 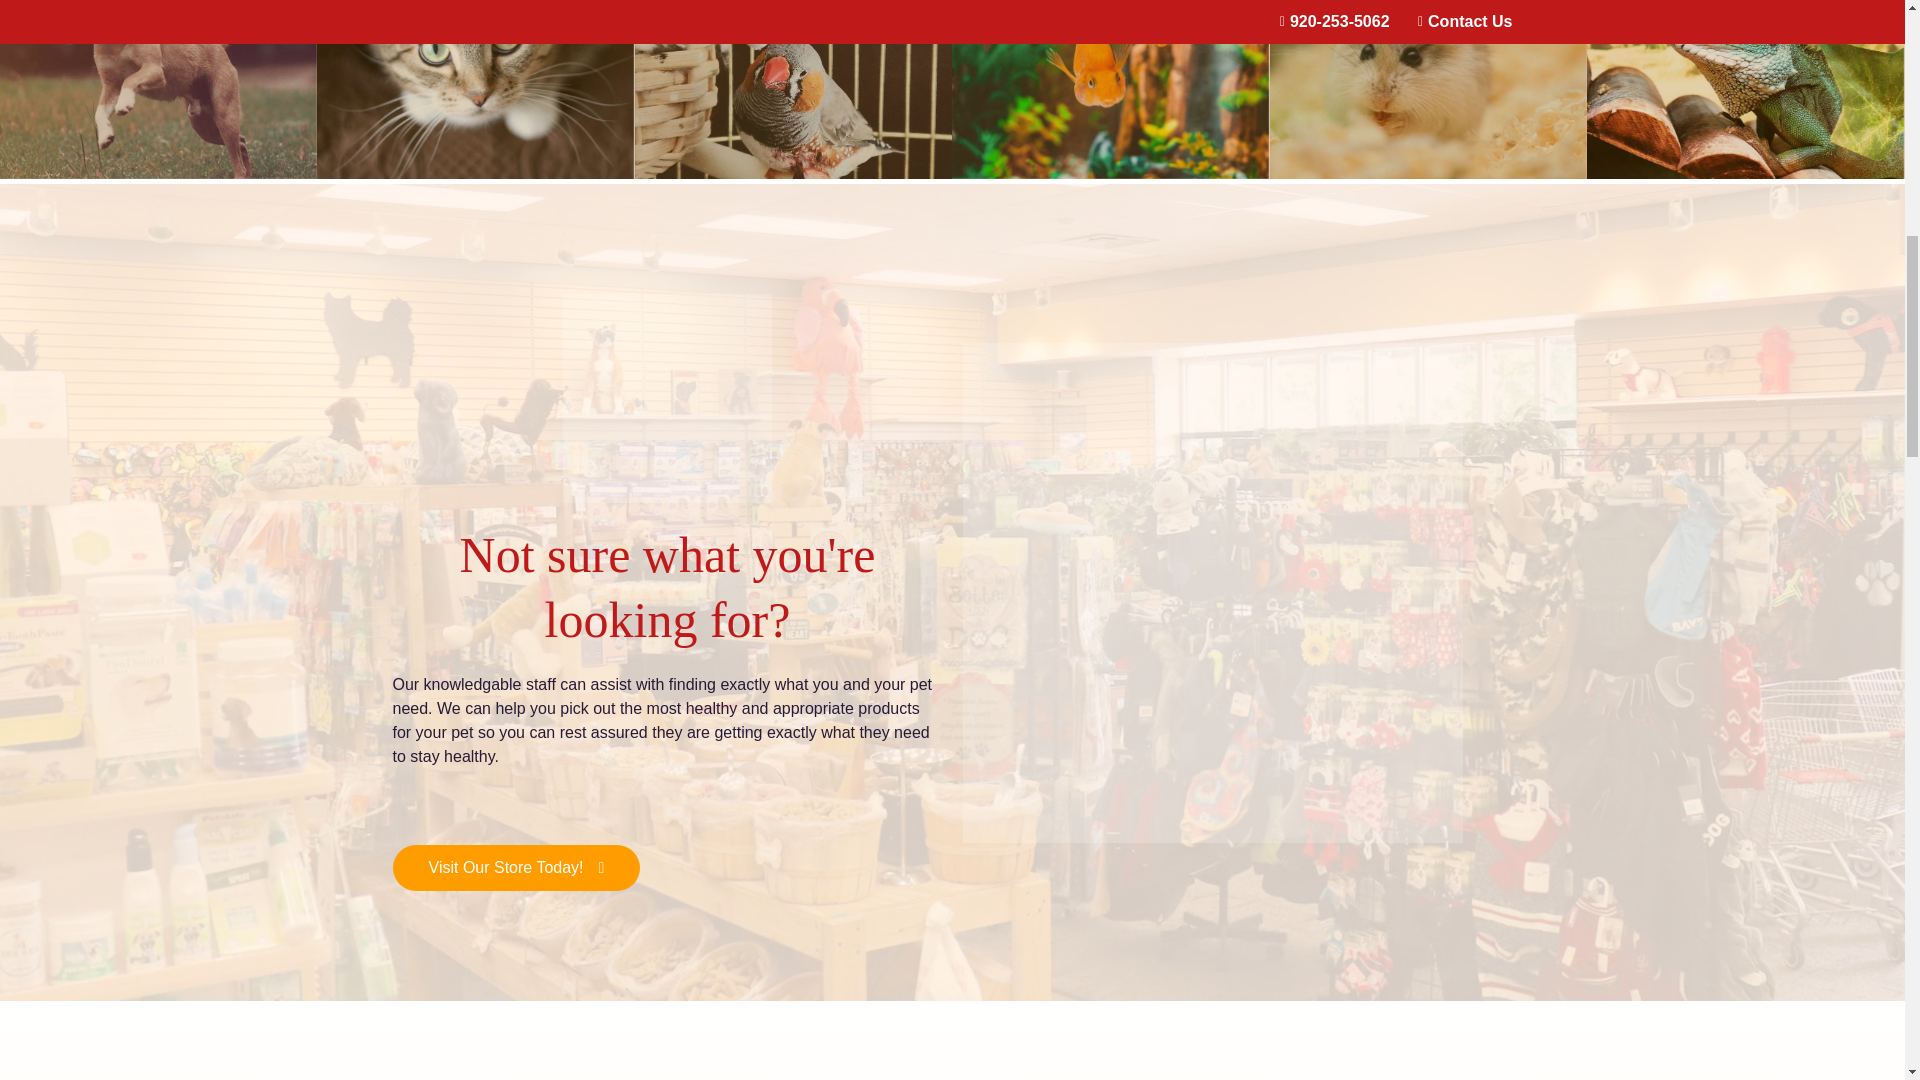 I want to click on Indoor Birds, so click(x=794, y=90).